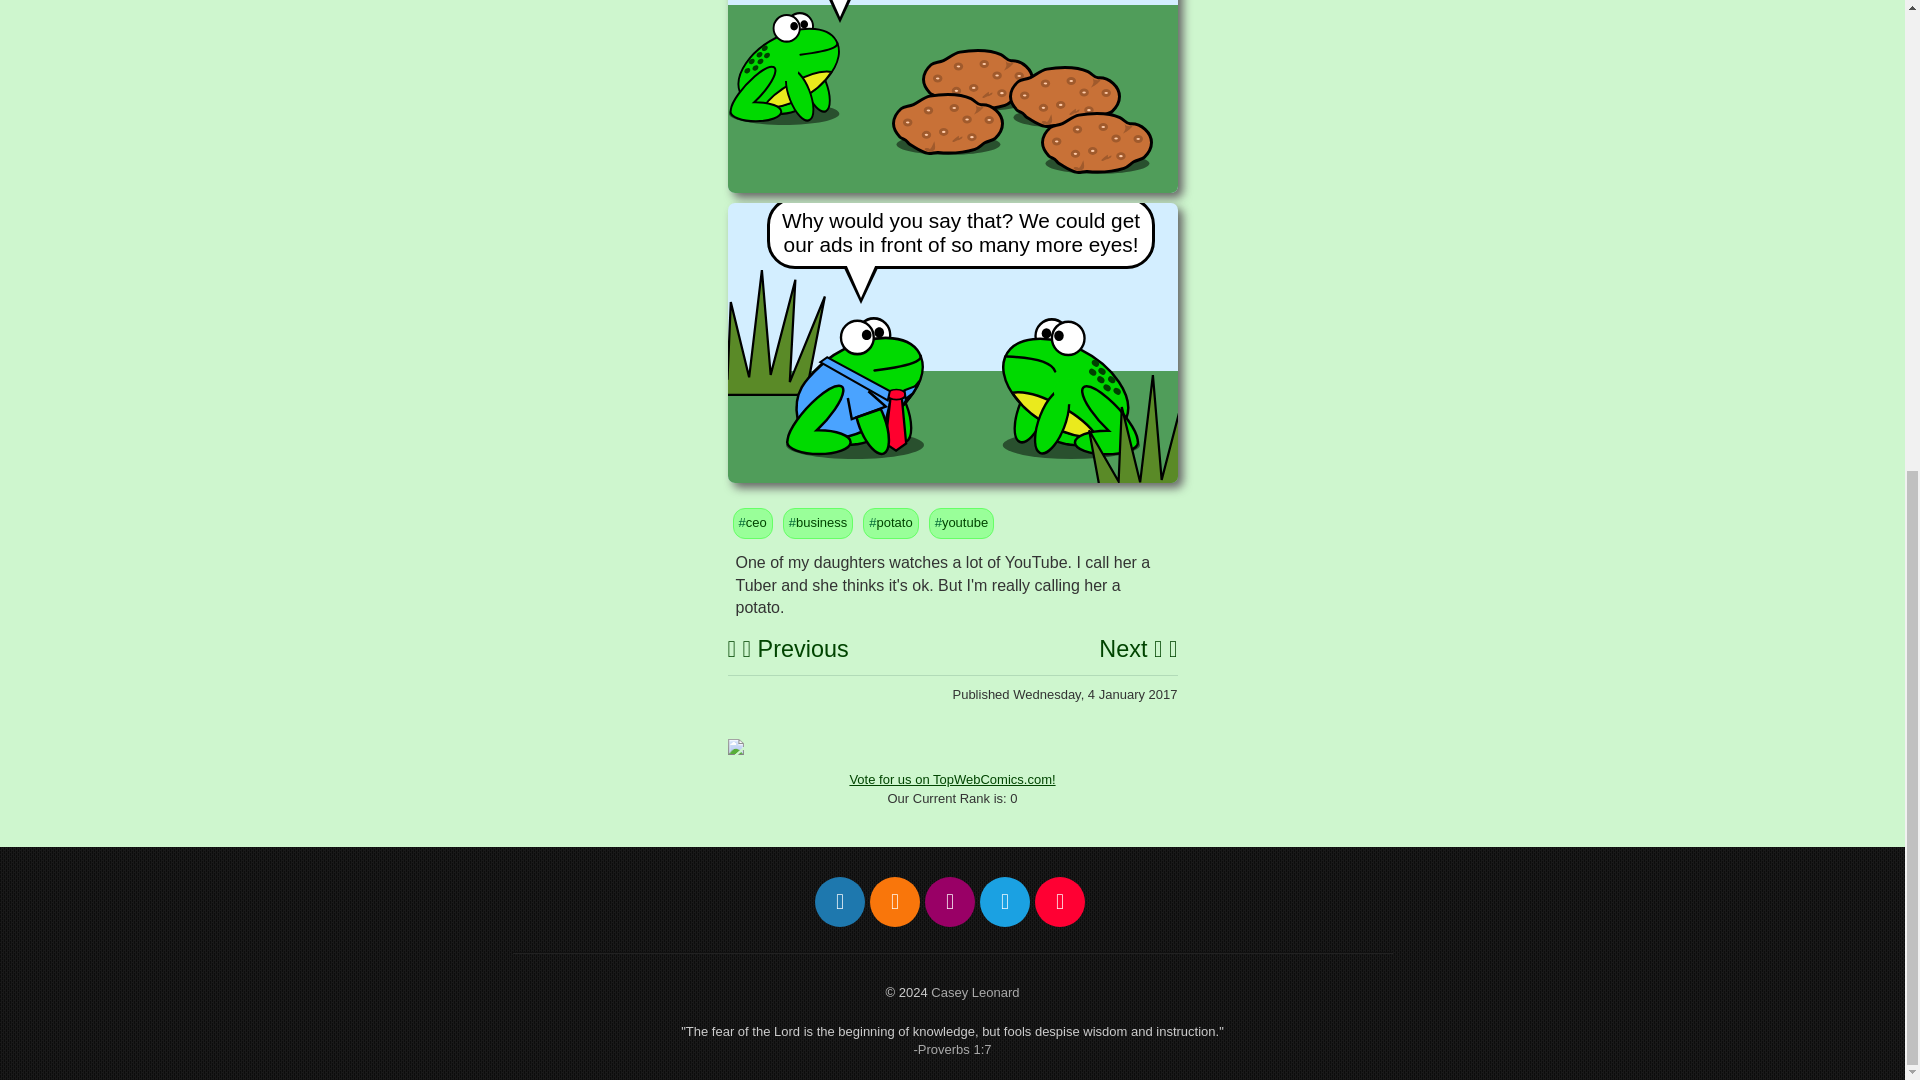 The height and width of the screenshot is (1080, 1920). What do you see at coordinates (952, 1050) in the screenshot?
I see `-Proverbs 1:7` at bounding box center [952, 1050].